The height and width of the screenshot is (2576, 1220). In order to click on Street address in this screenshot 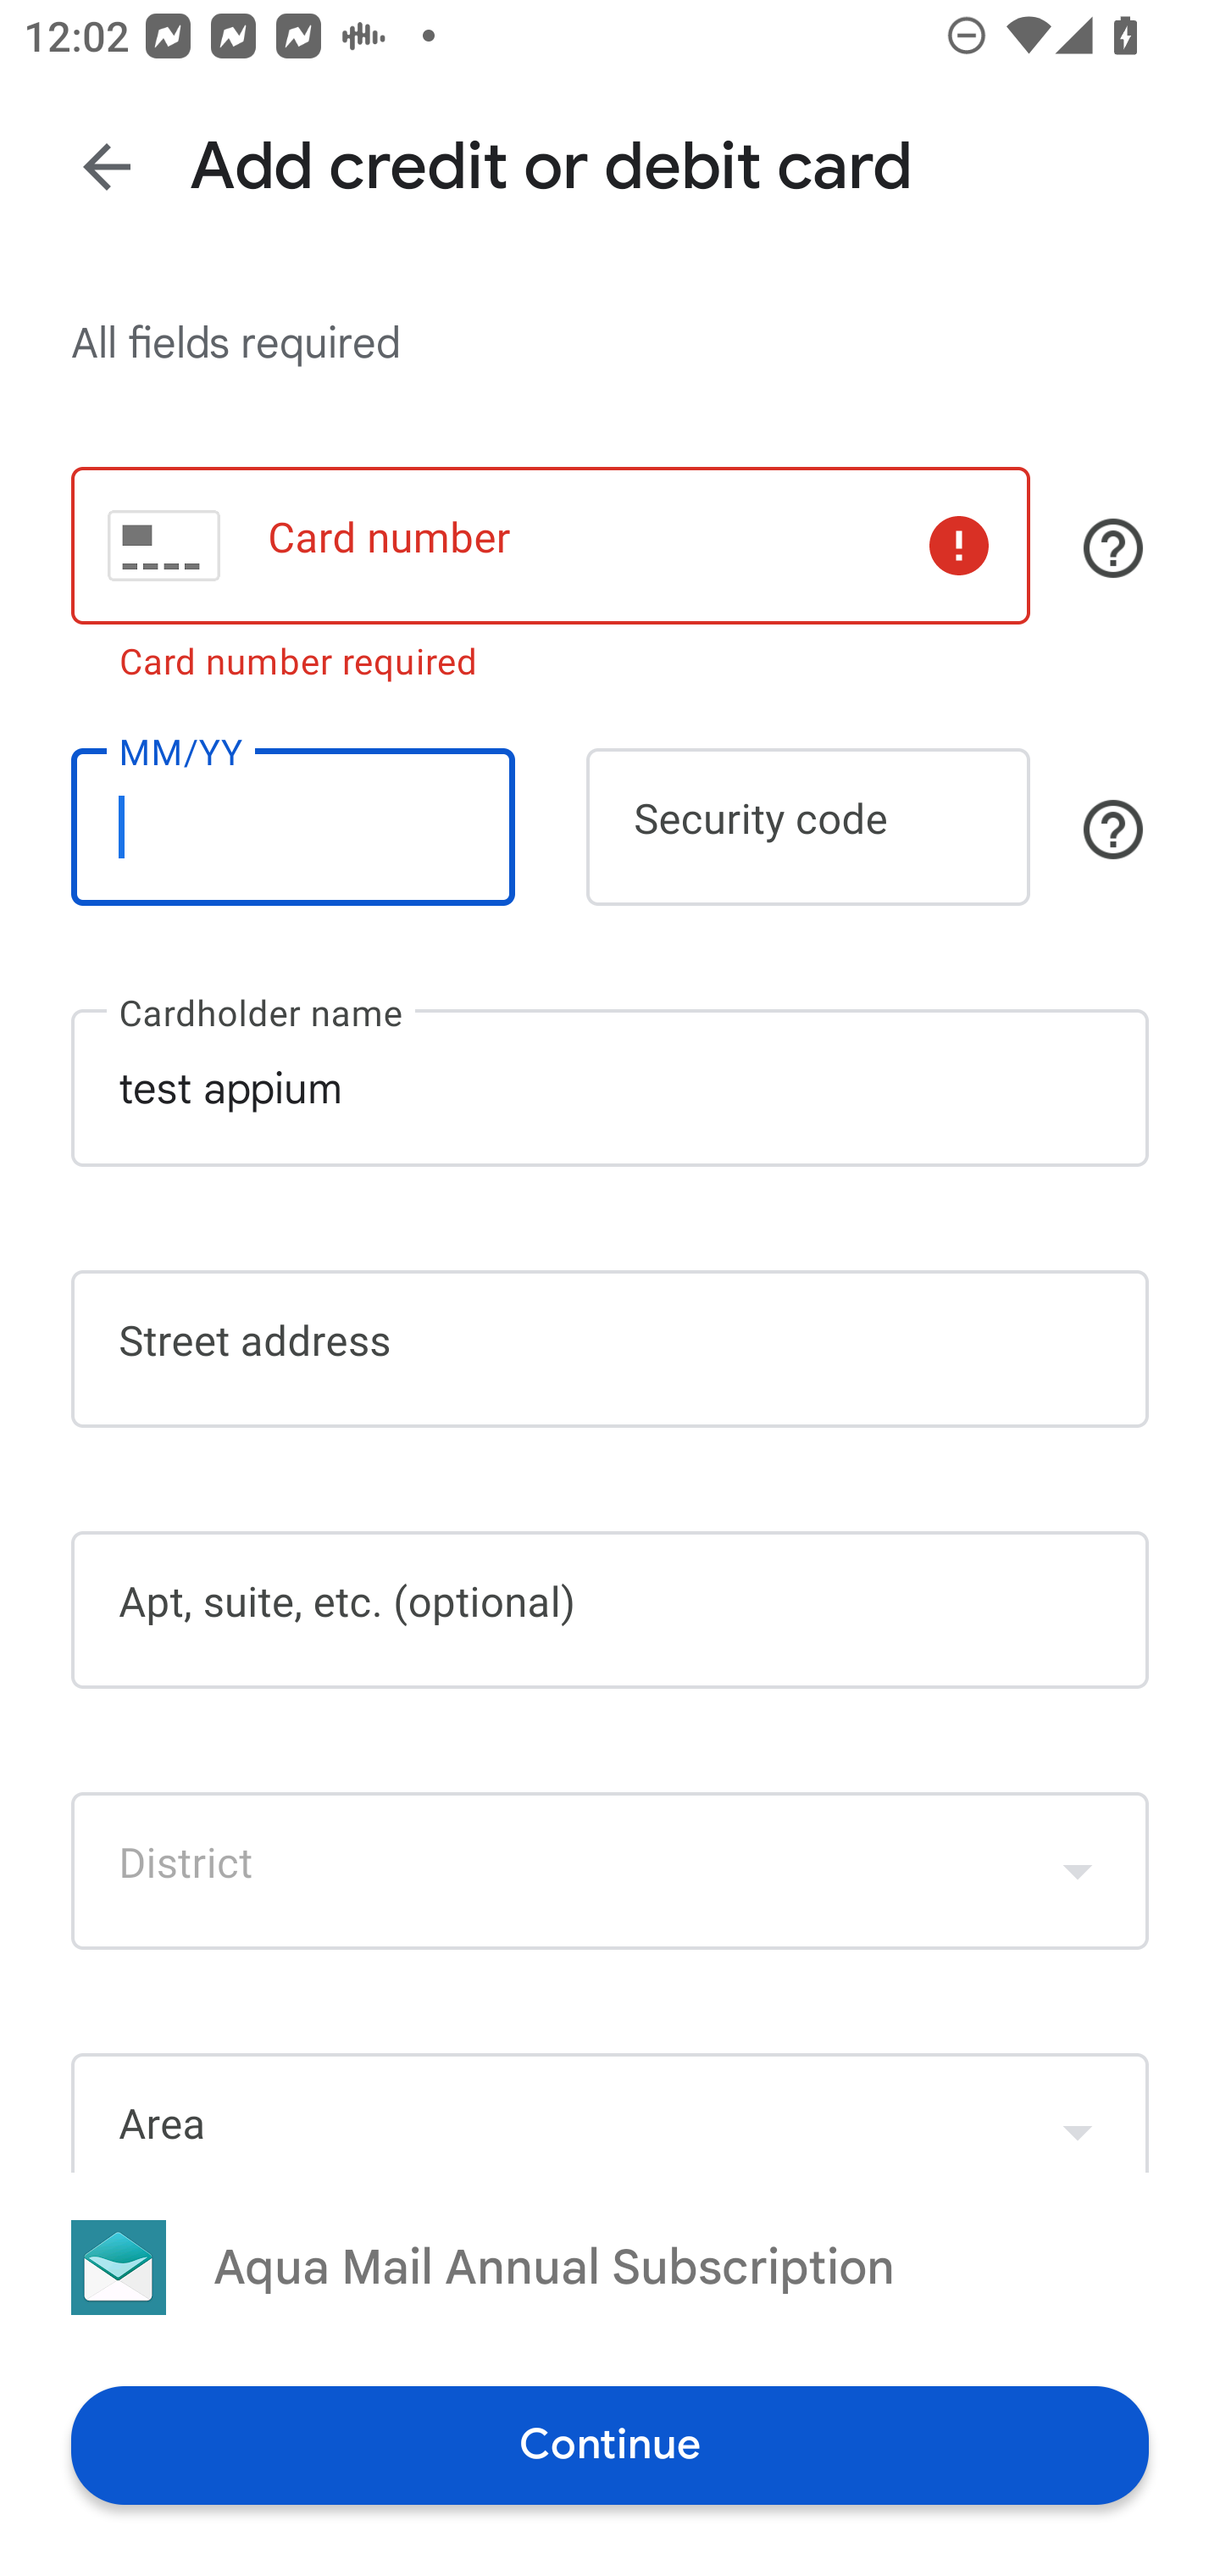, I will do `click(610, 1348)`.